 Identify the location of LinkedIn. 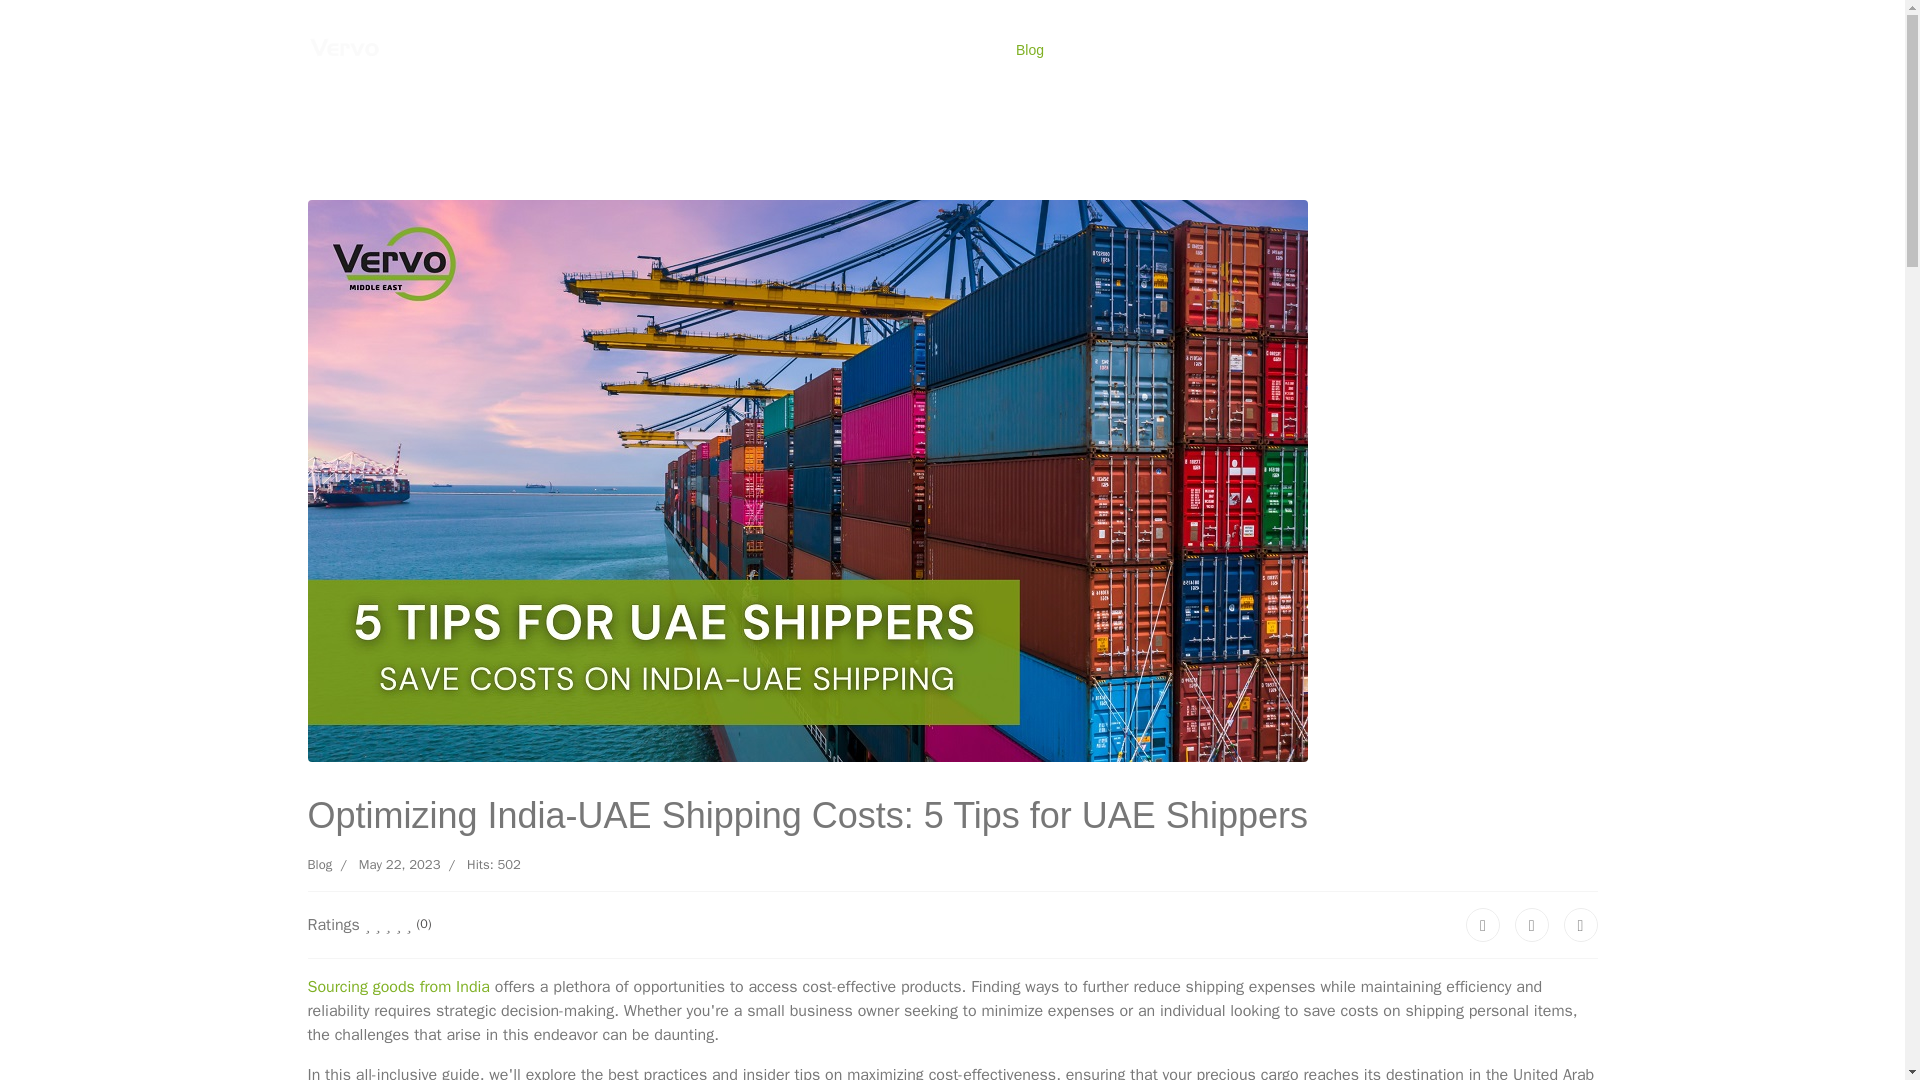
(1580, 924).